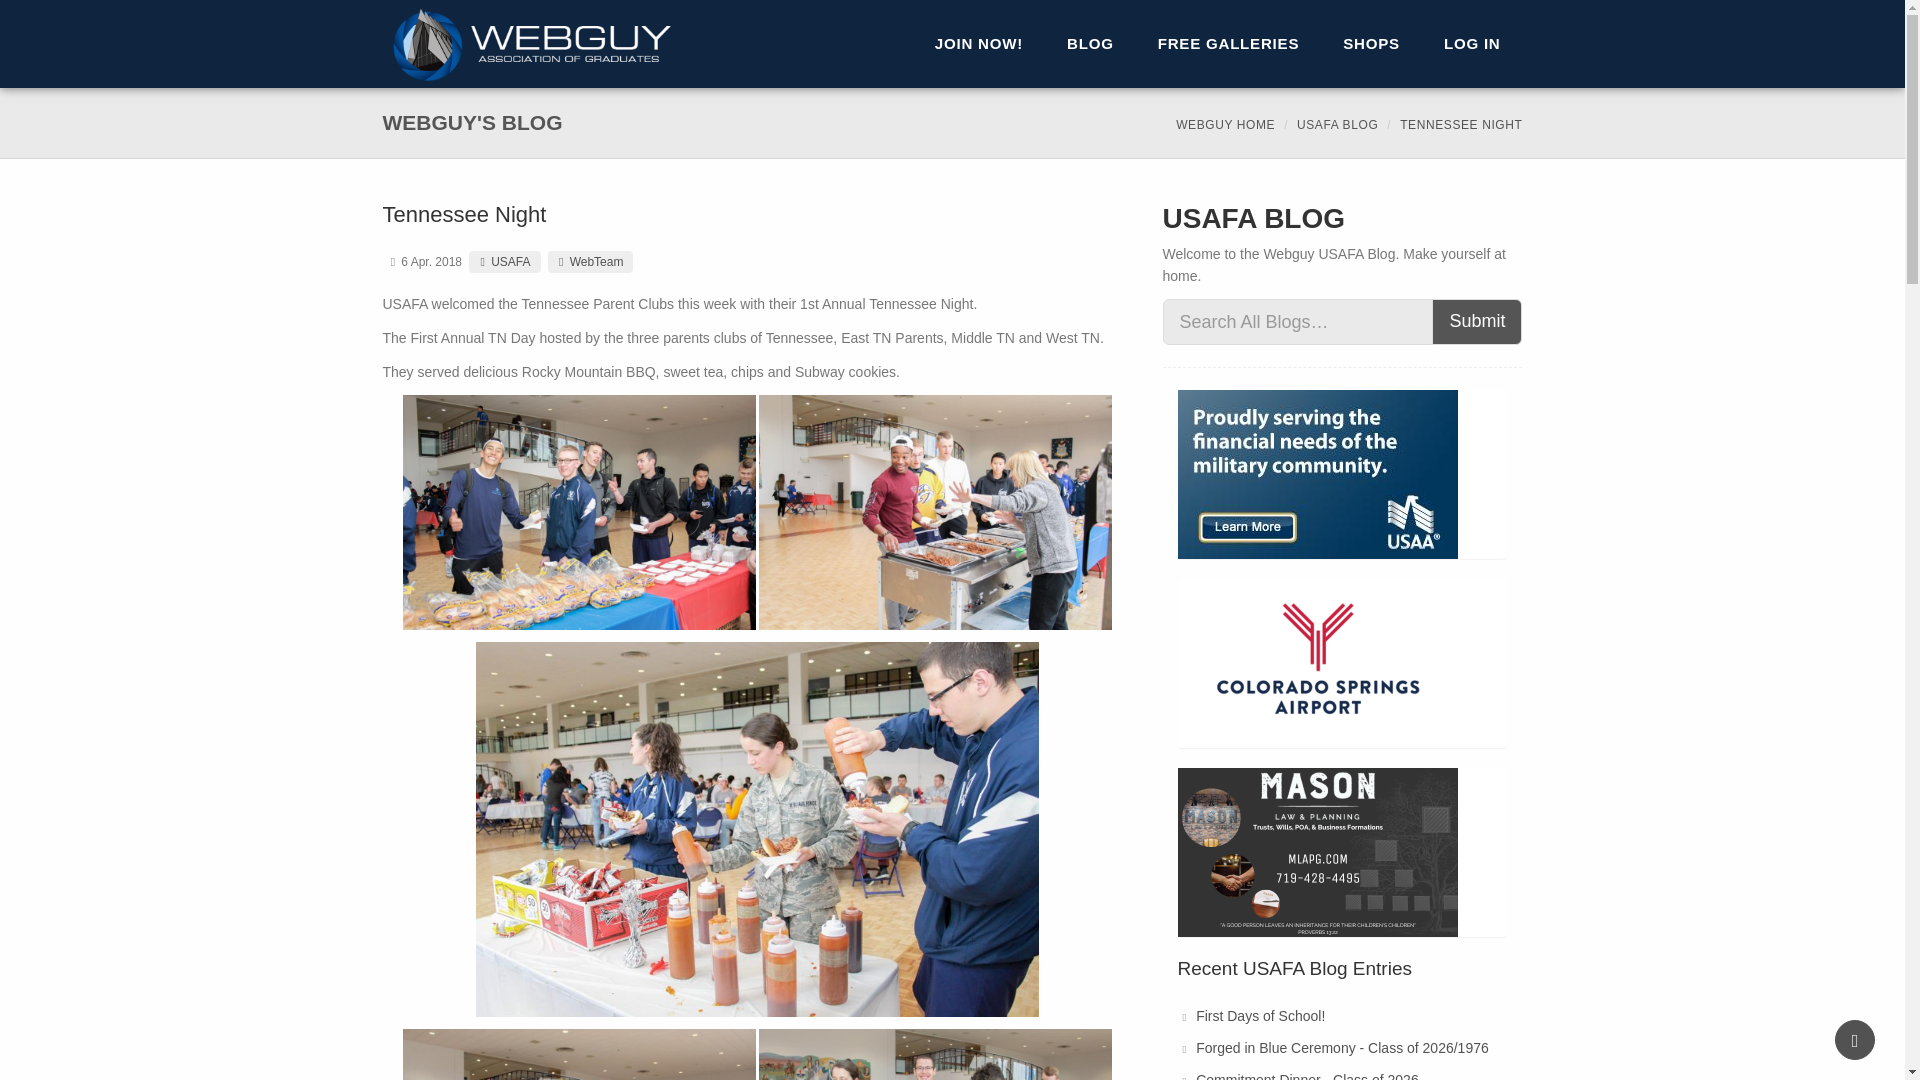 The height and width of the screenshot is (1080, 1920). I want to click on JOIN NOW!, so click(978, 44).